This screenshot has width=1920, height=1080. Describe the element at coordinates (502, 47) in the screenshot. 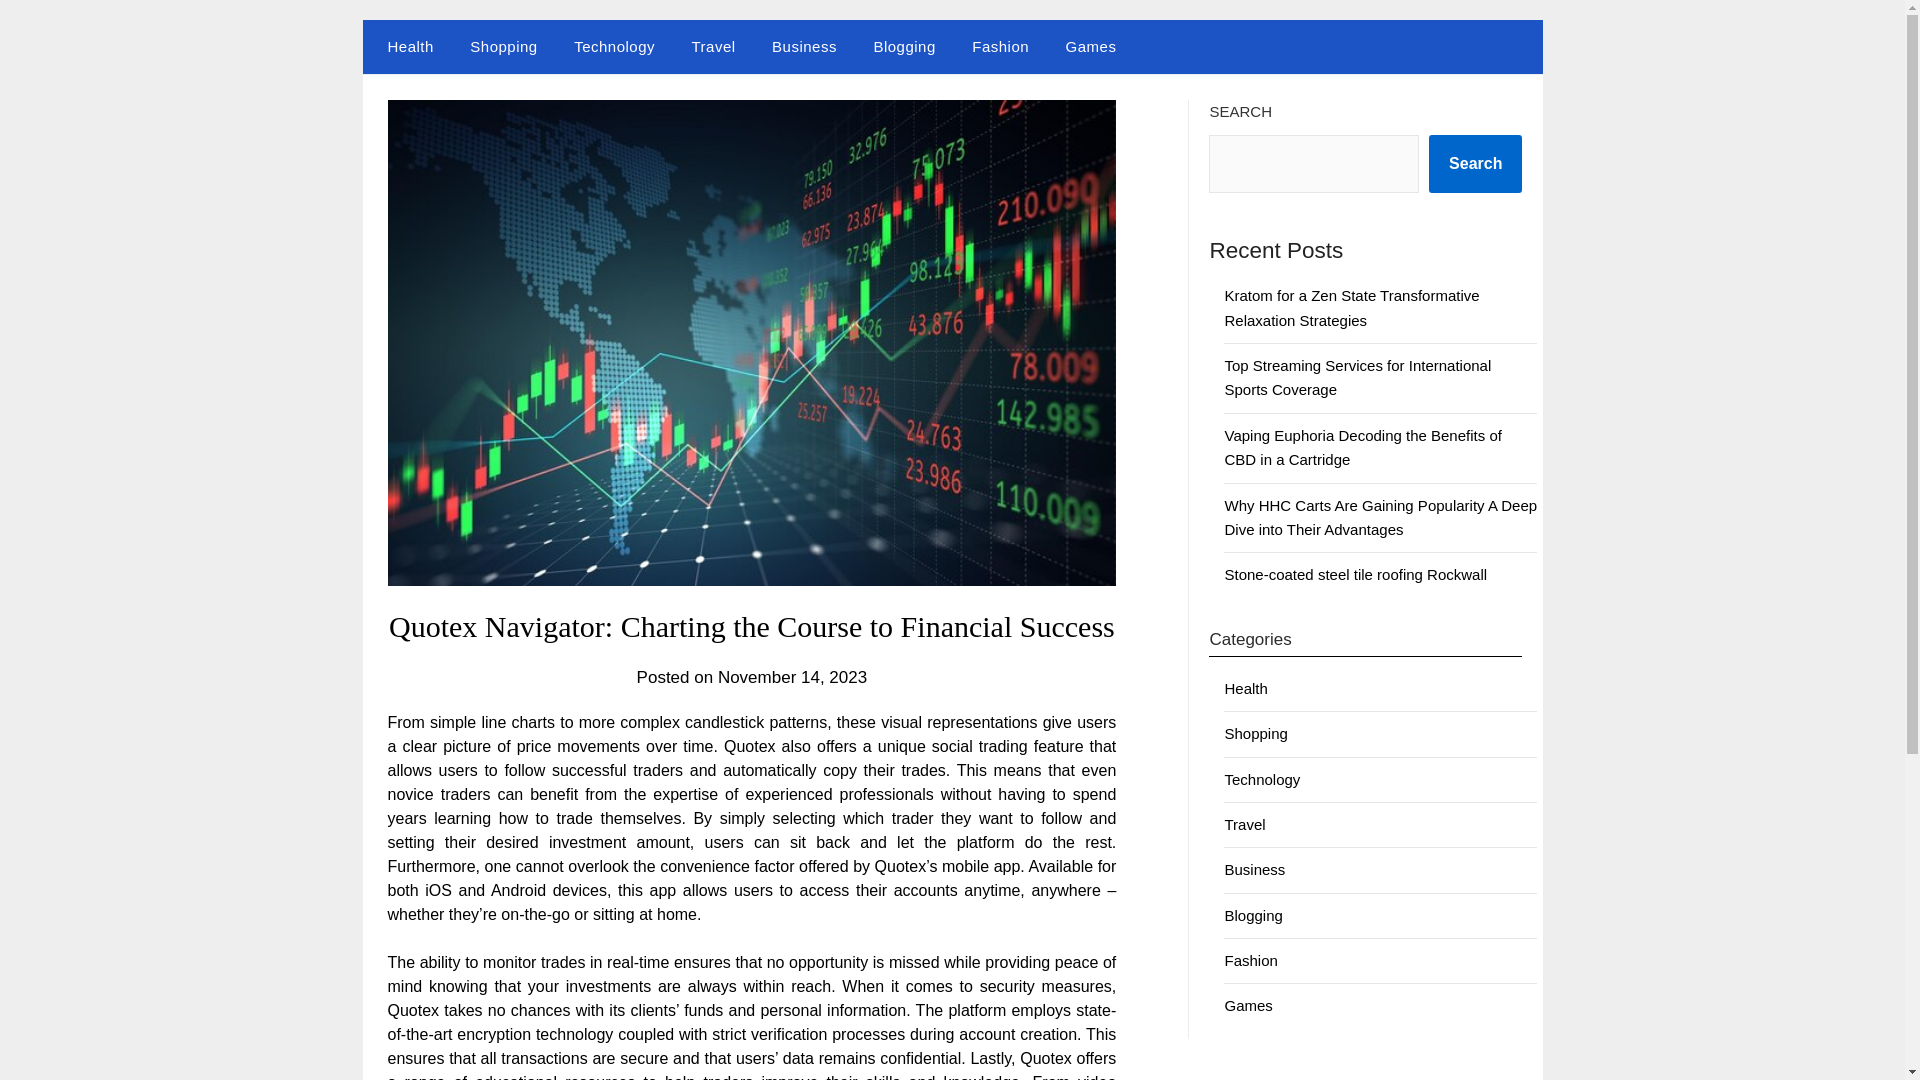

I see `Shopping` at that location.